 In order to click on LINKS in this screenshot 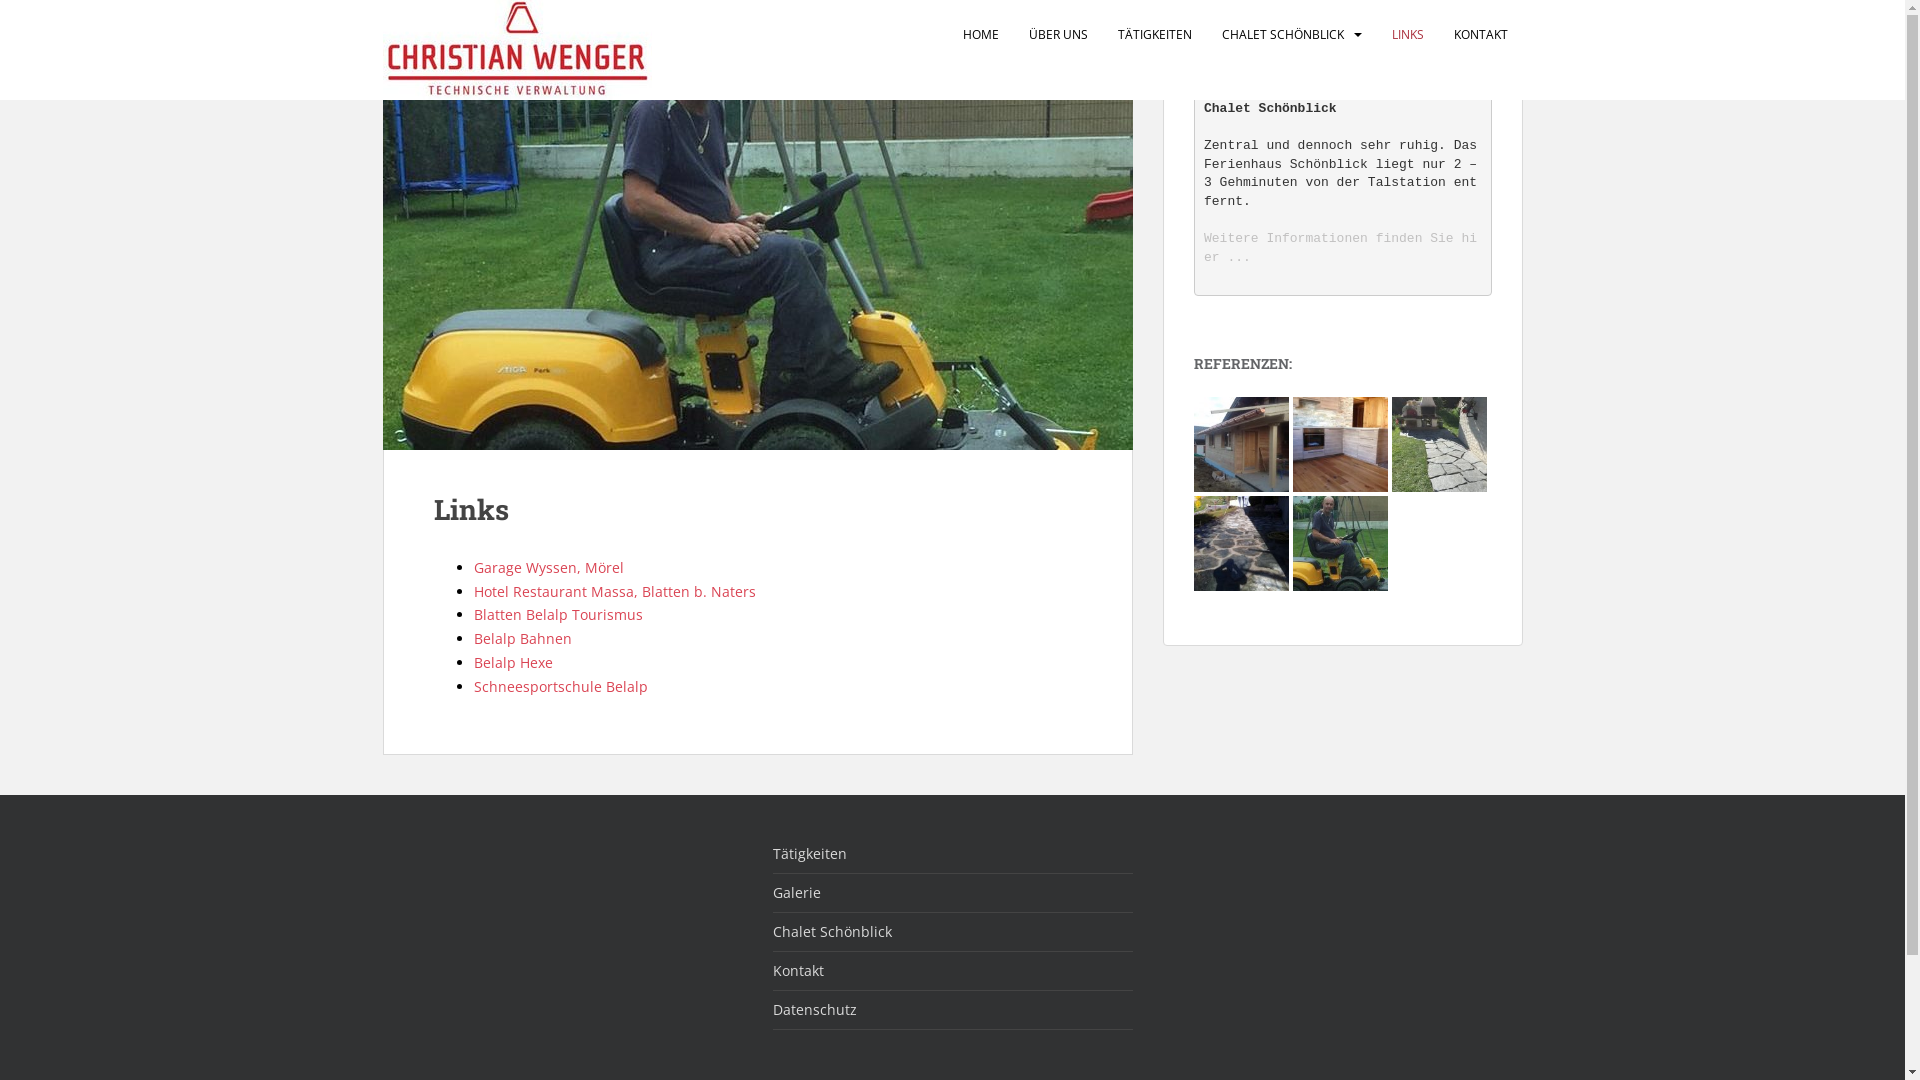, I will do `click(1408, 35)`.